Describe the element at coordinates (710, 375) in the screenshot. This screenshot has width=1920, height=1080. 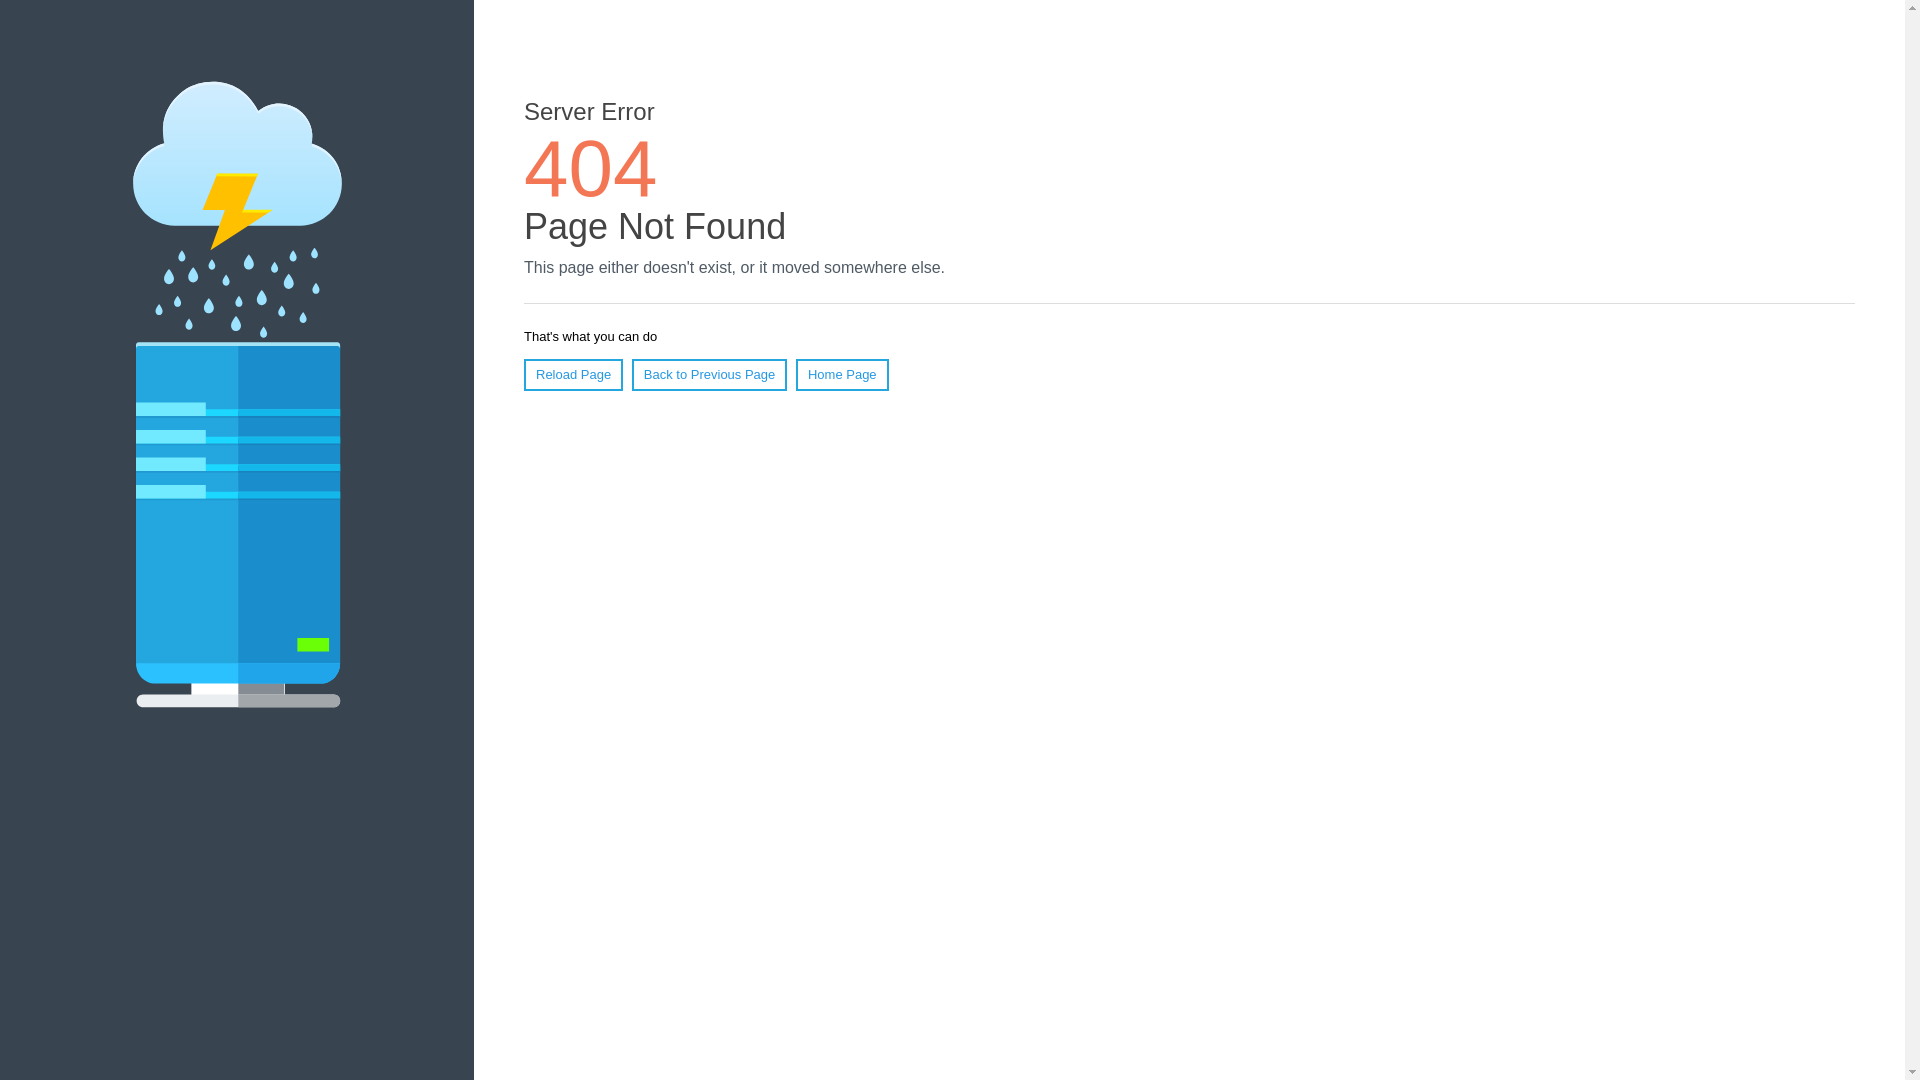
I see `Back to Previous Page` at that location.